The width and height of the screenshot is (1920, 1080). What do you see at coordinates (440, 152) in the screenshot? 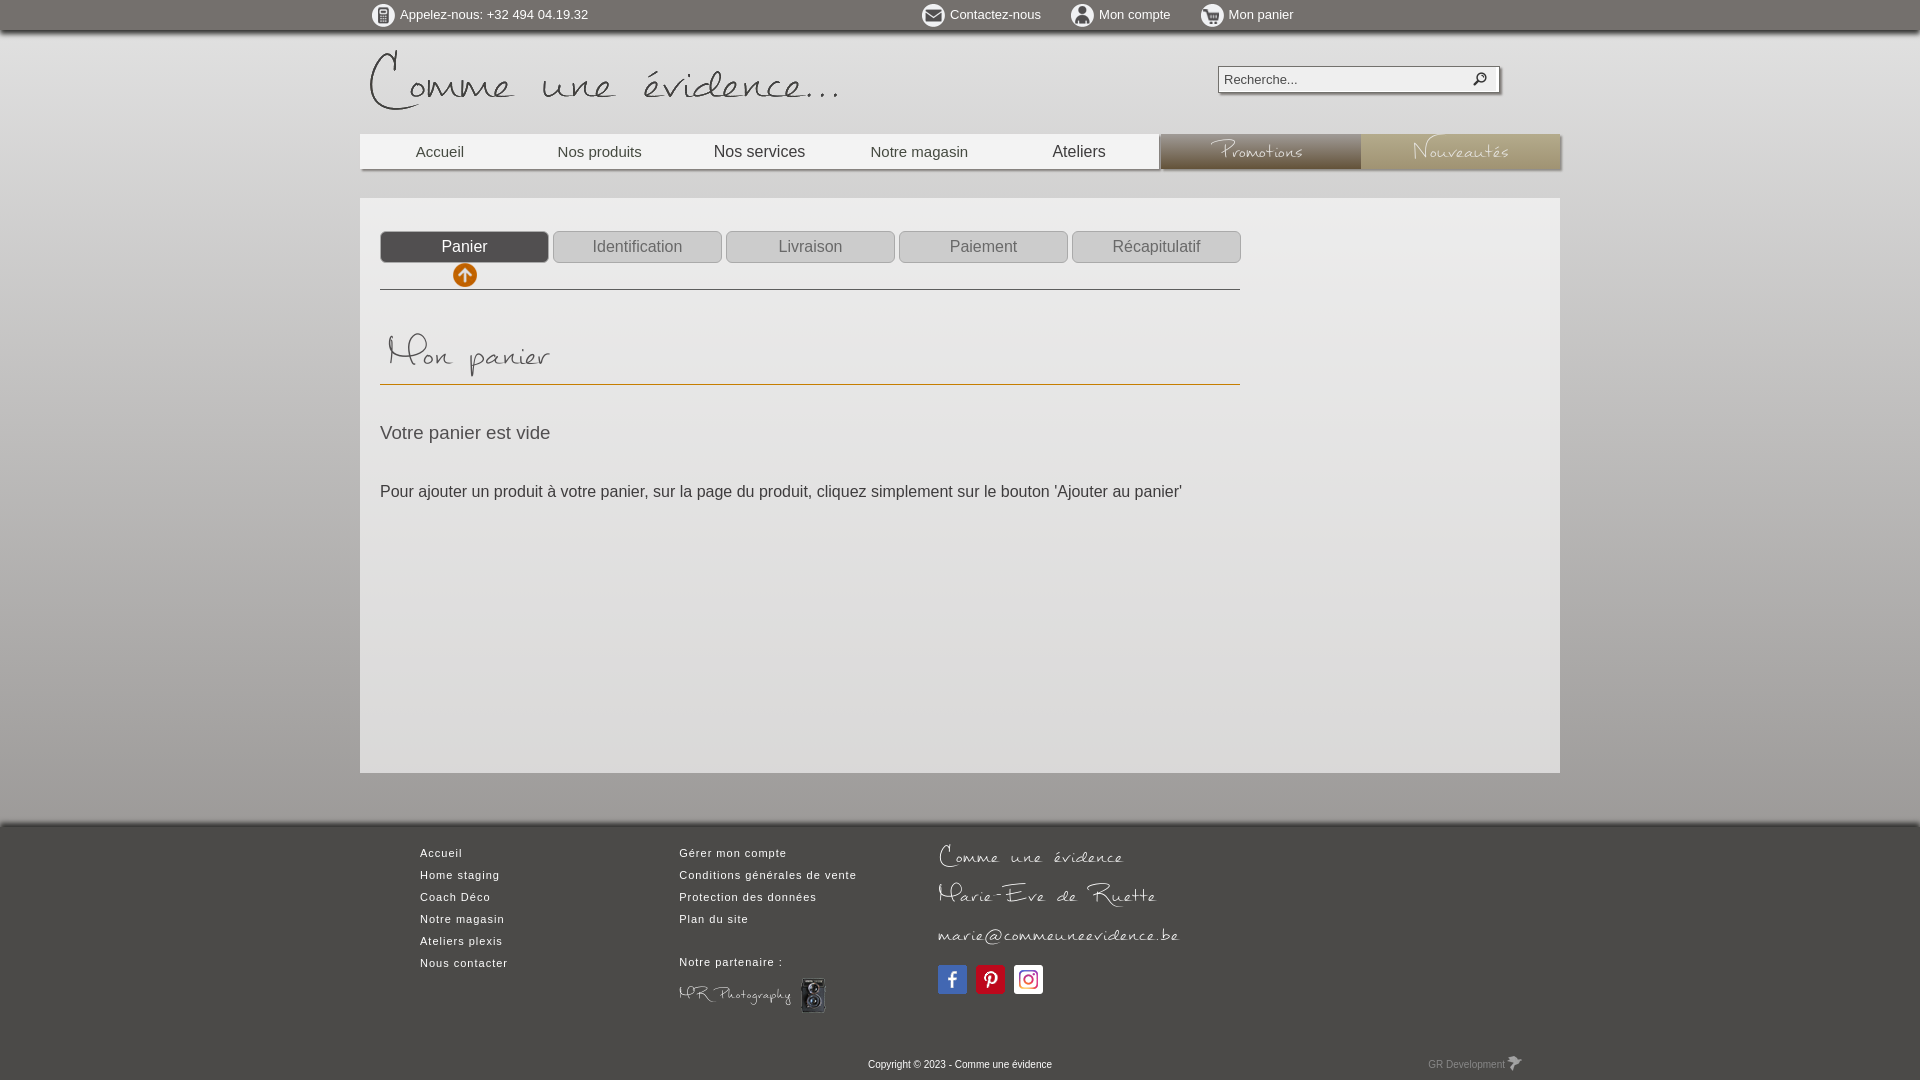
I see `Accueil` at bounding box center [440, 152].